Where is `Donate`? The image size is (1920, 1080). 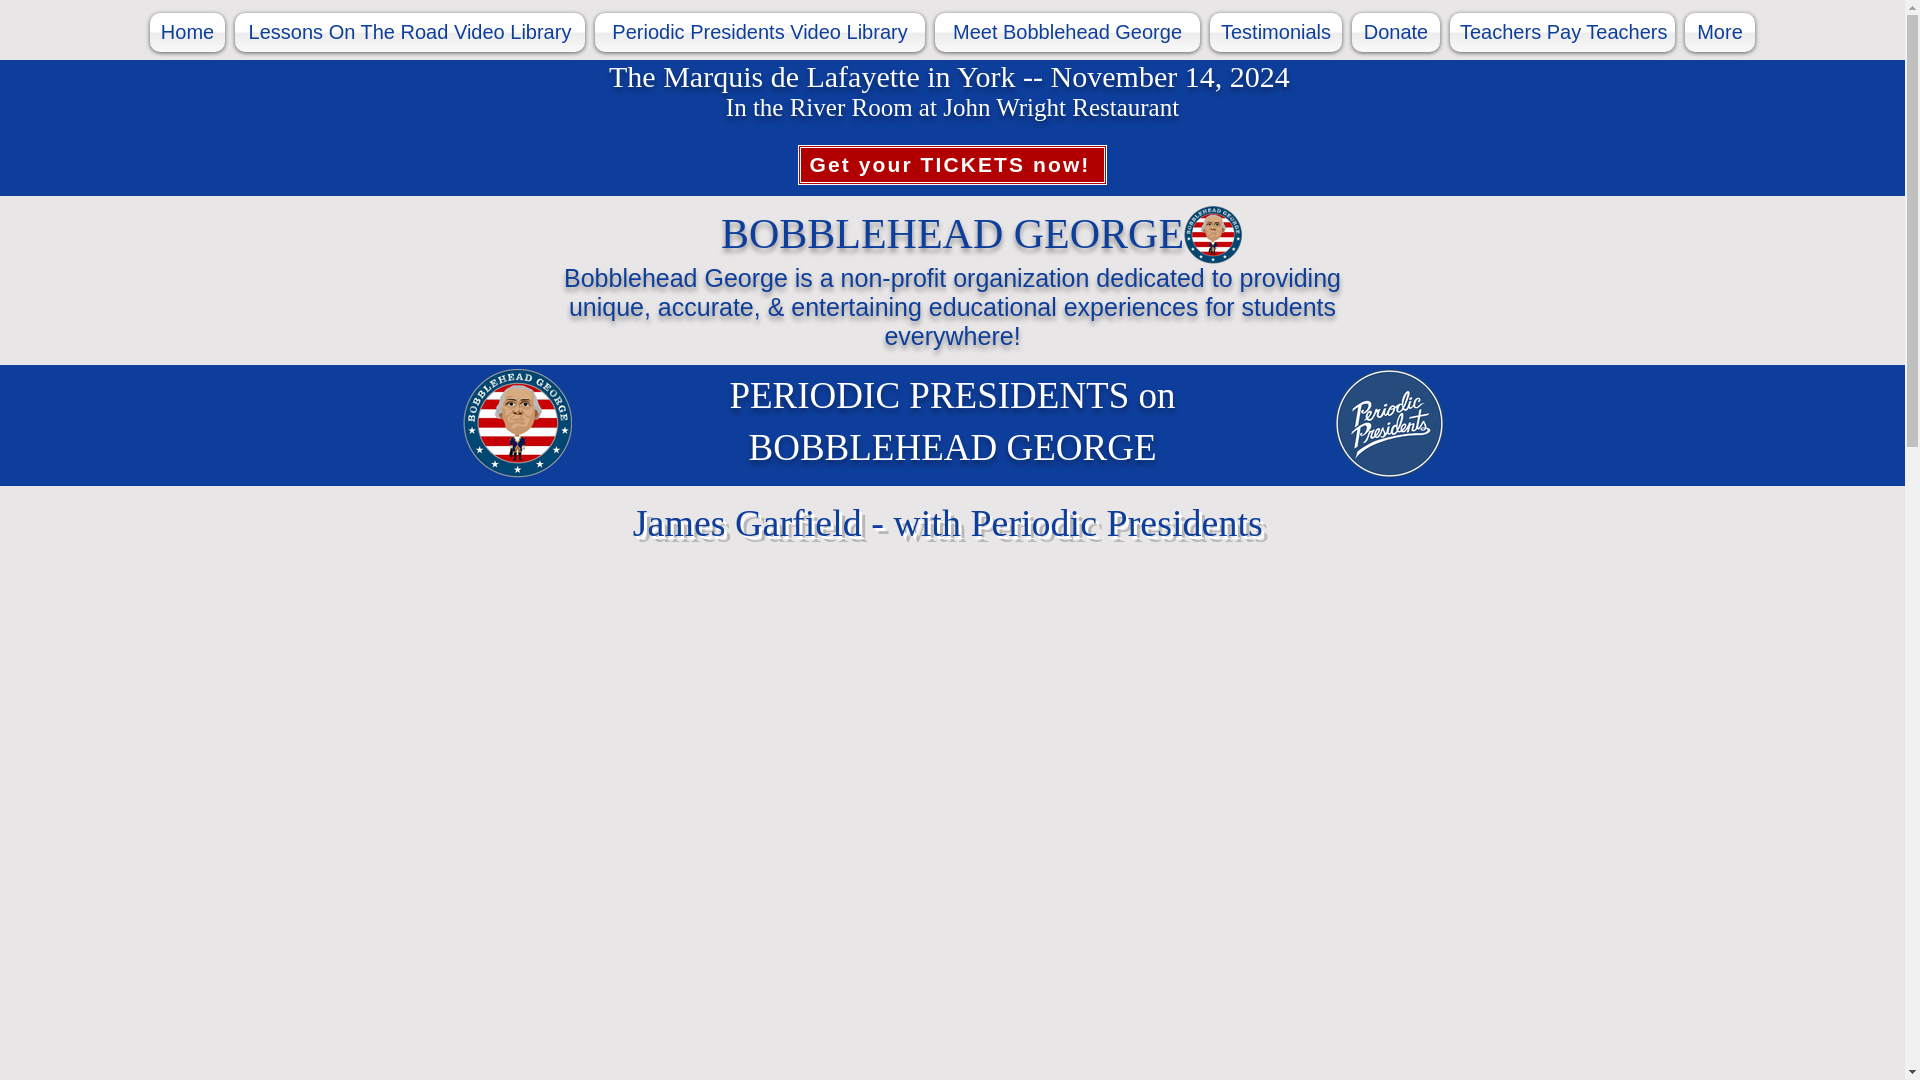
Donate is located at coordinates (1396, 32).